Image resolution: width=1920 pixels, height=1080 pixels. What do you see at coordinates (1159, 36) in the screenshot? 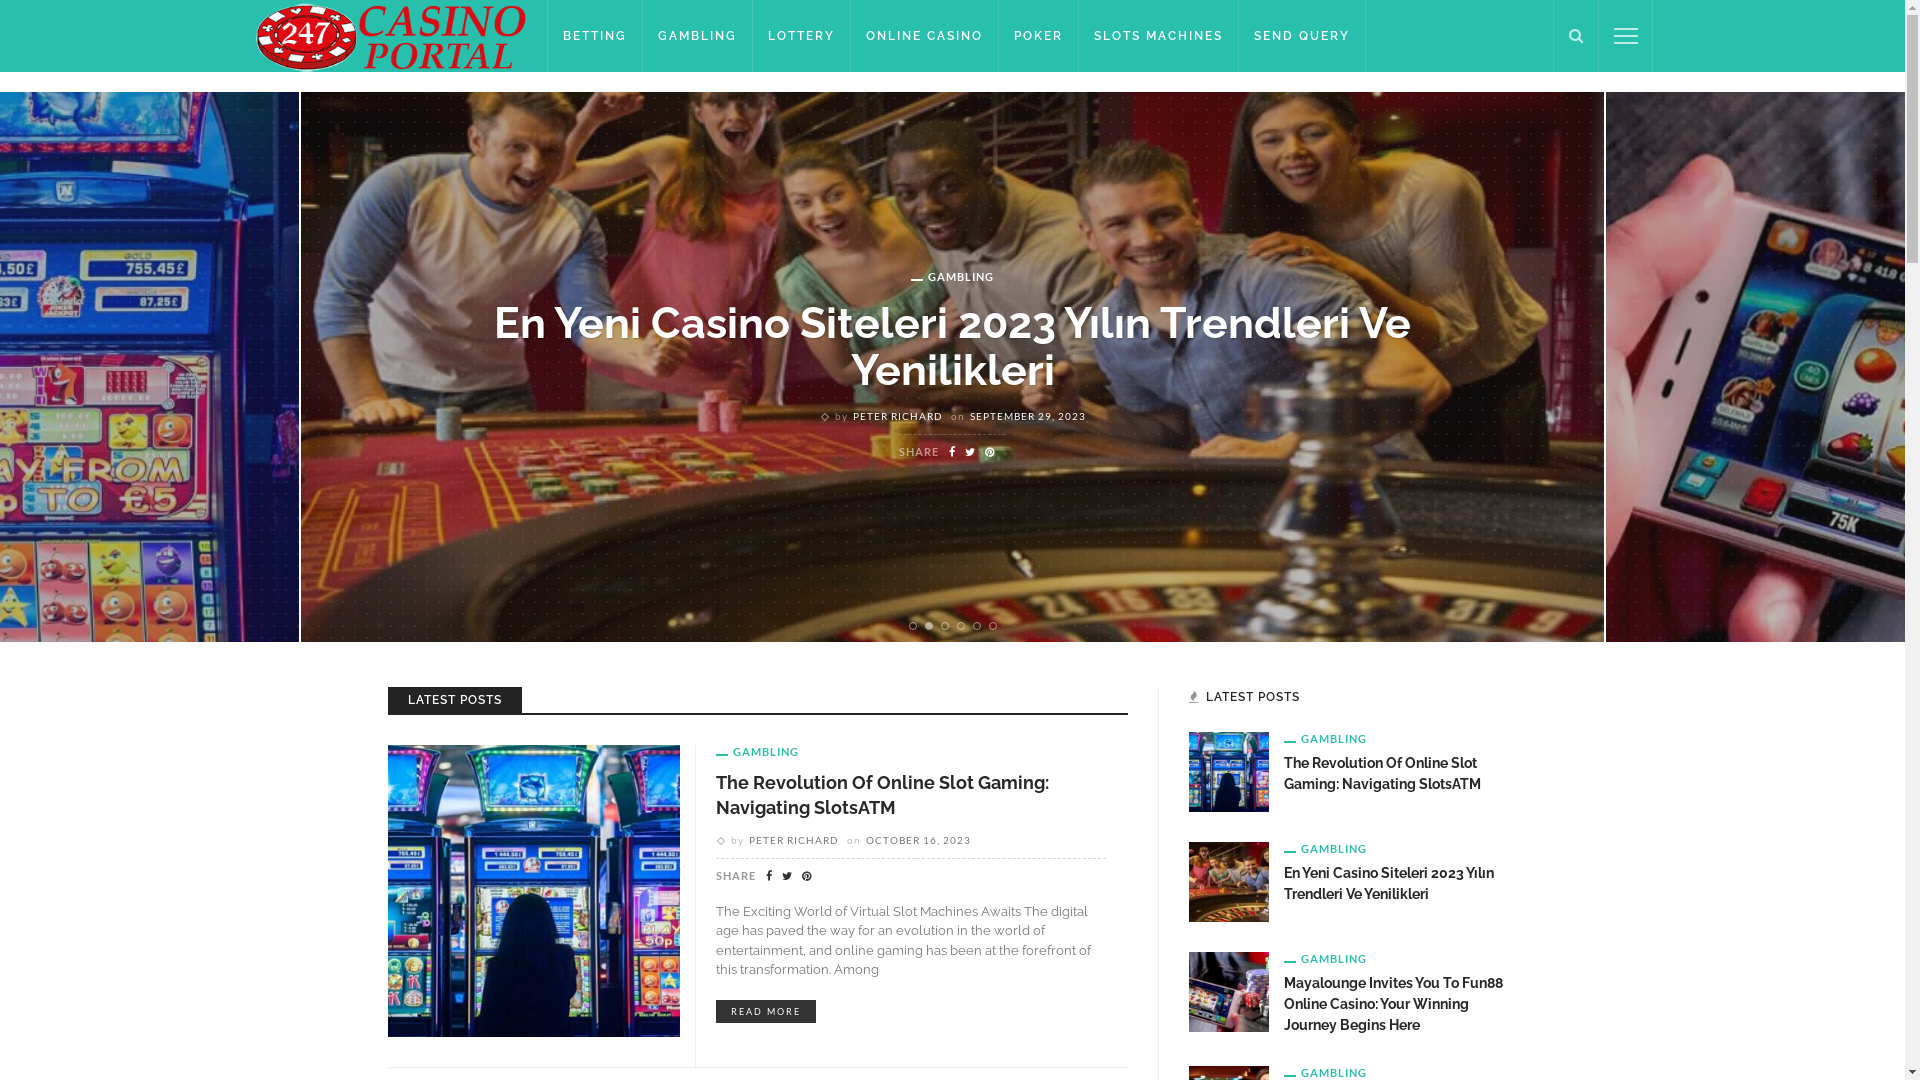
I see `SLOTS MACHINES` at bounding box center [1159, 36].